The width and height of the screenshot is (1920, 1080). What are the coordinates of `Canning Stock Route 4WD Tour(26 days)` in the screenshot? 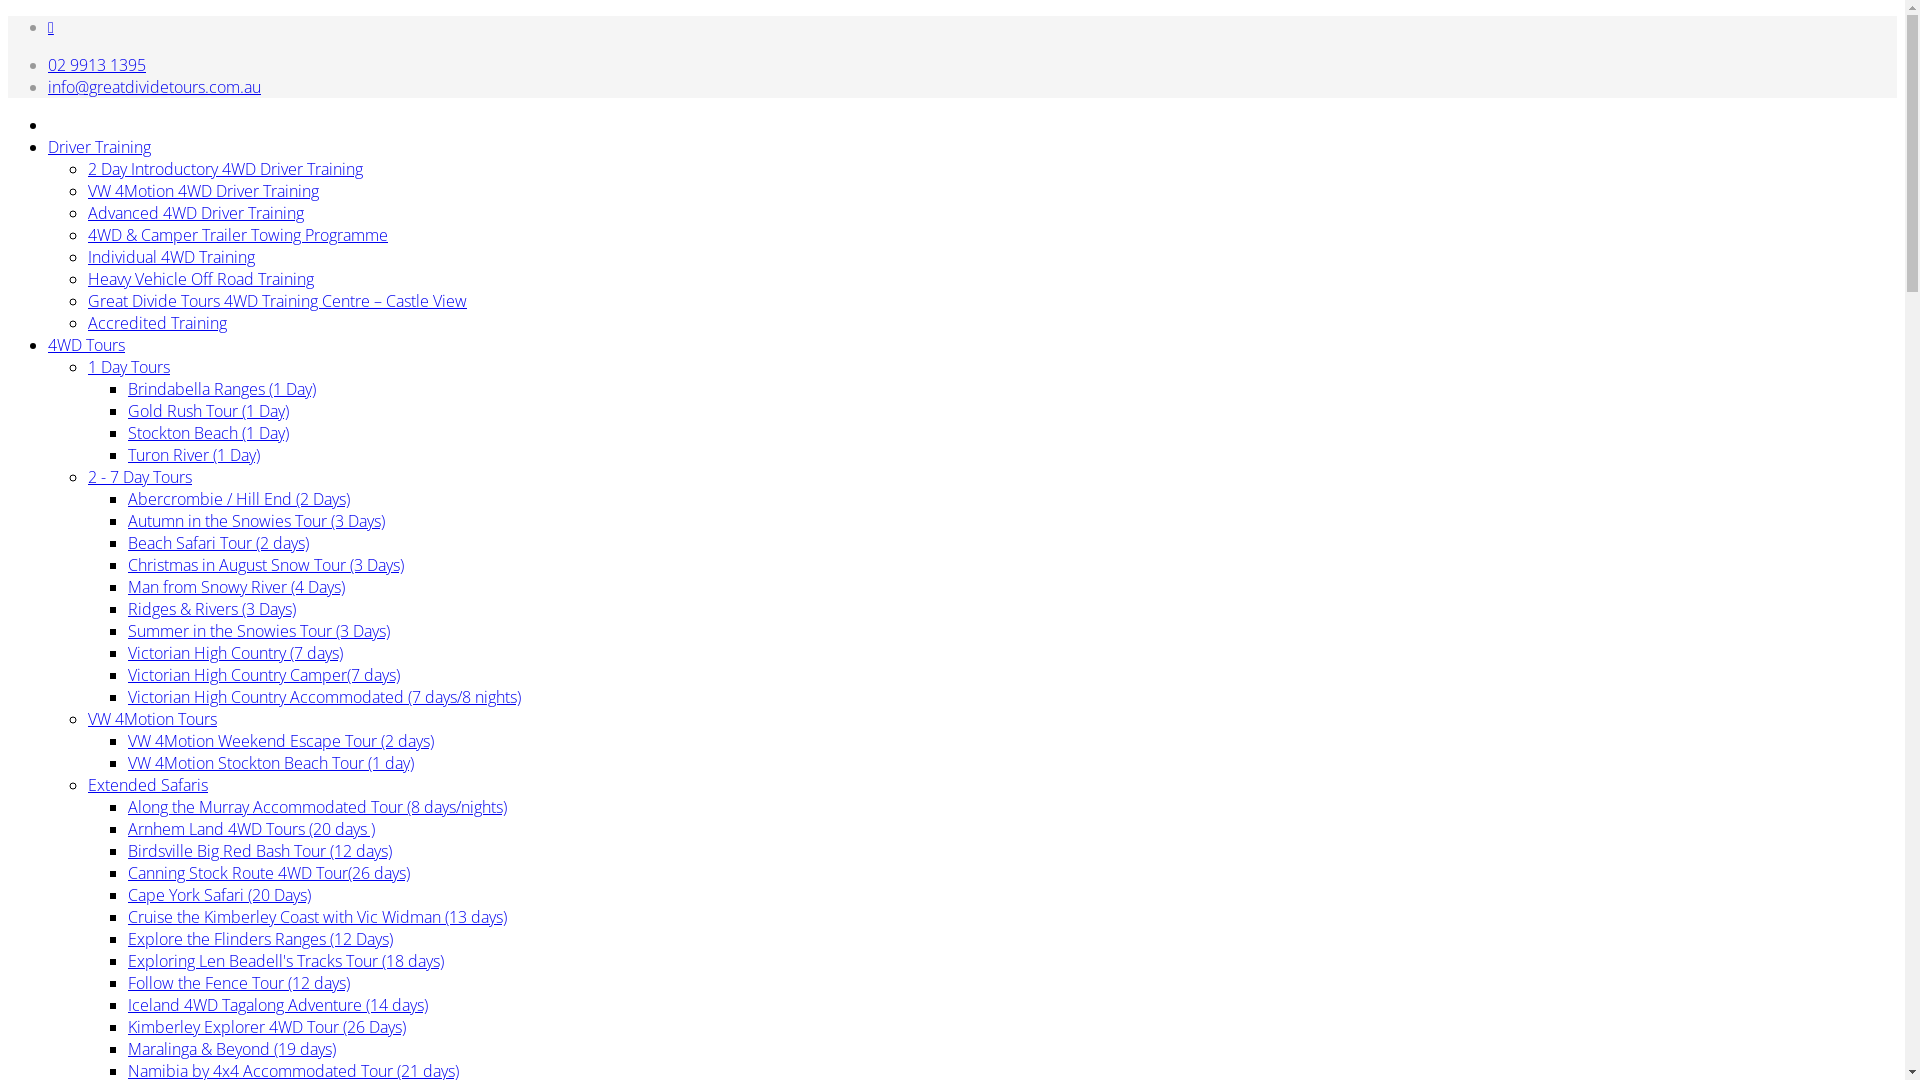 It's located at (269, 873).